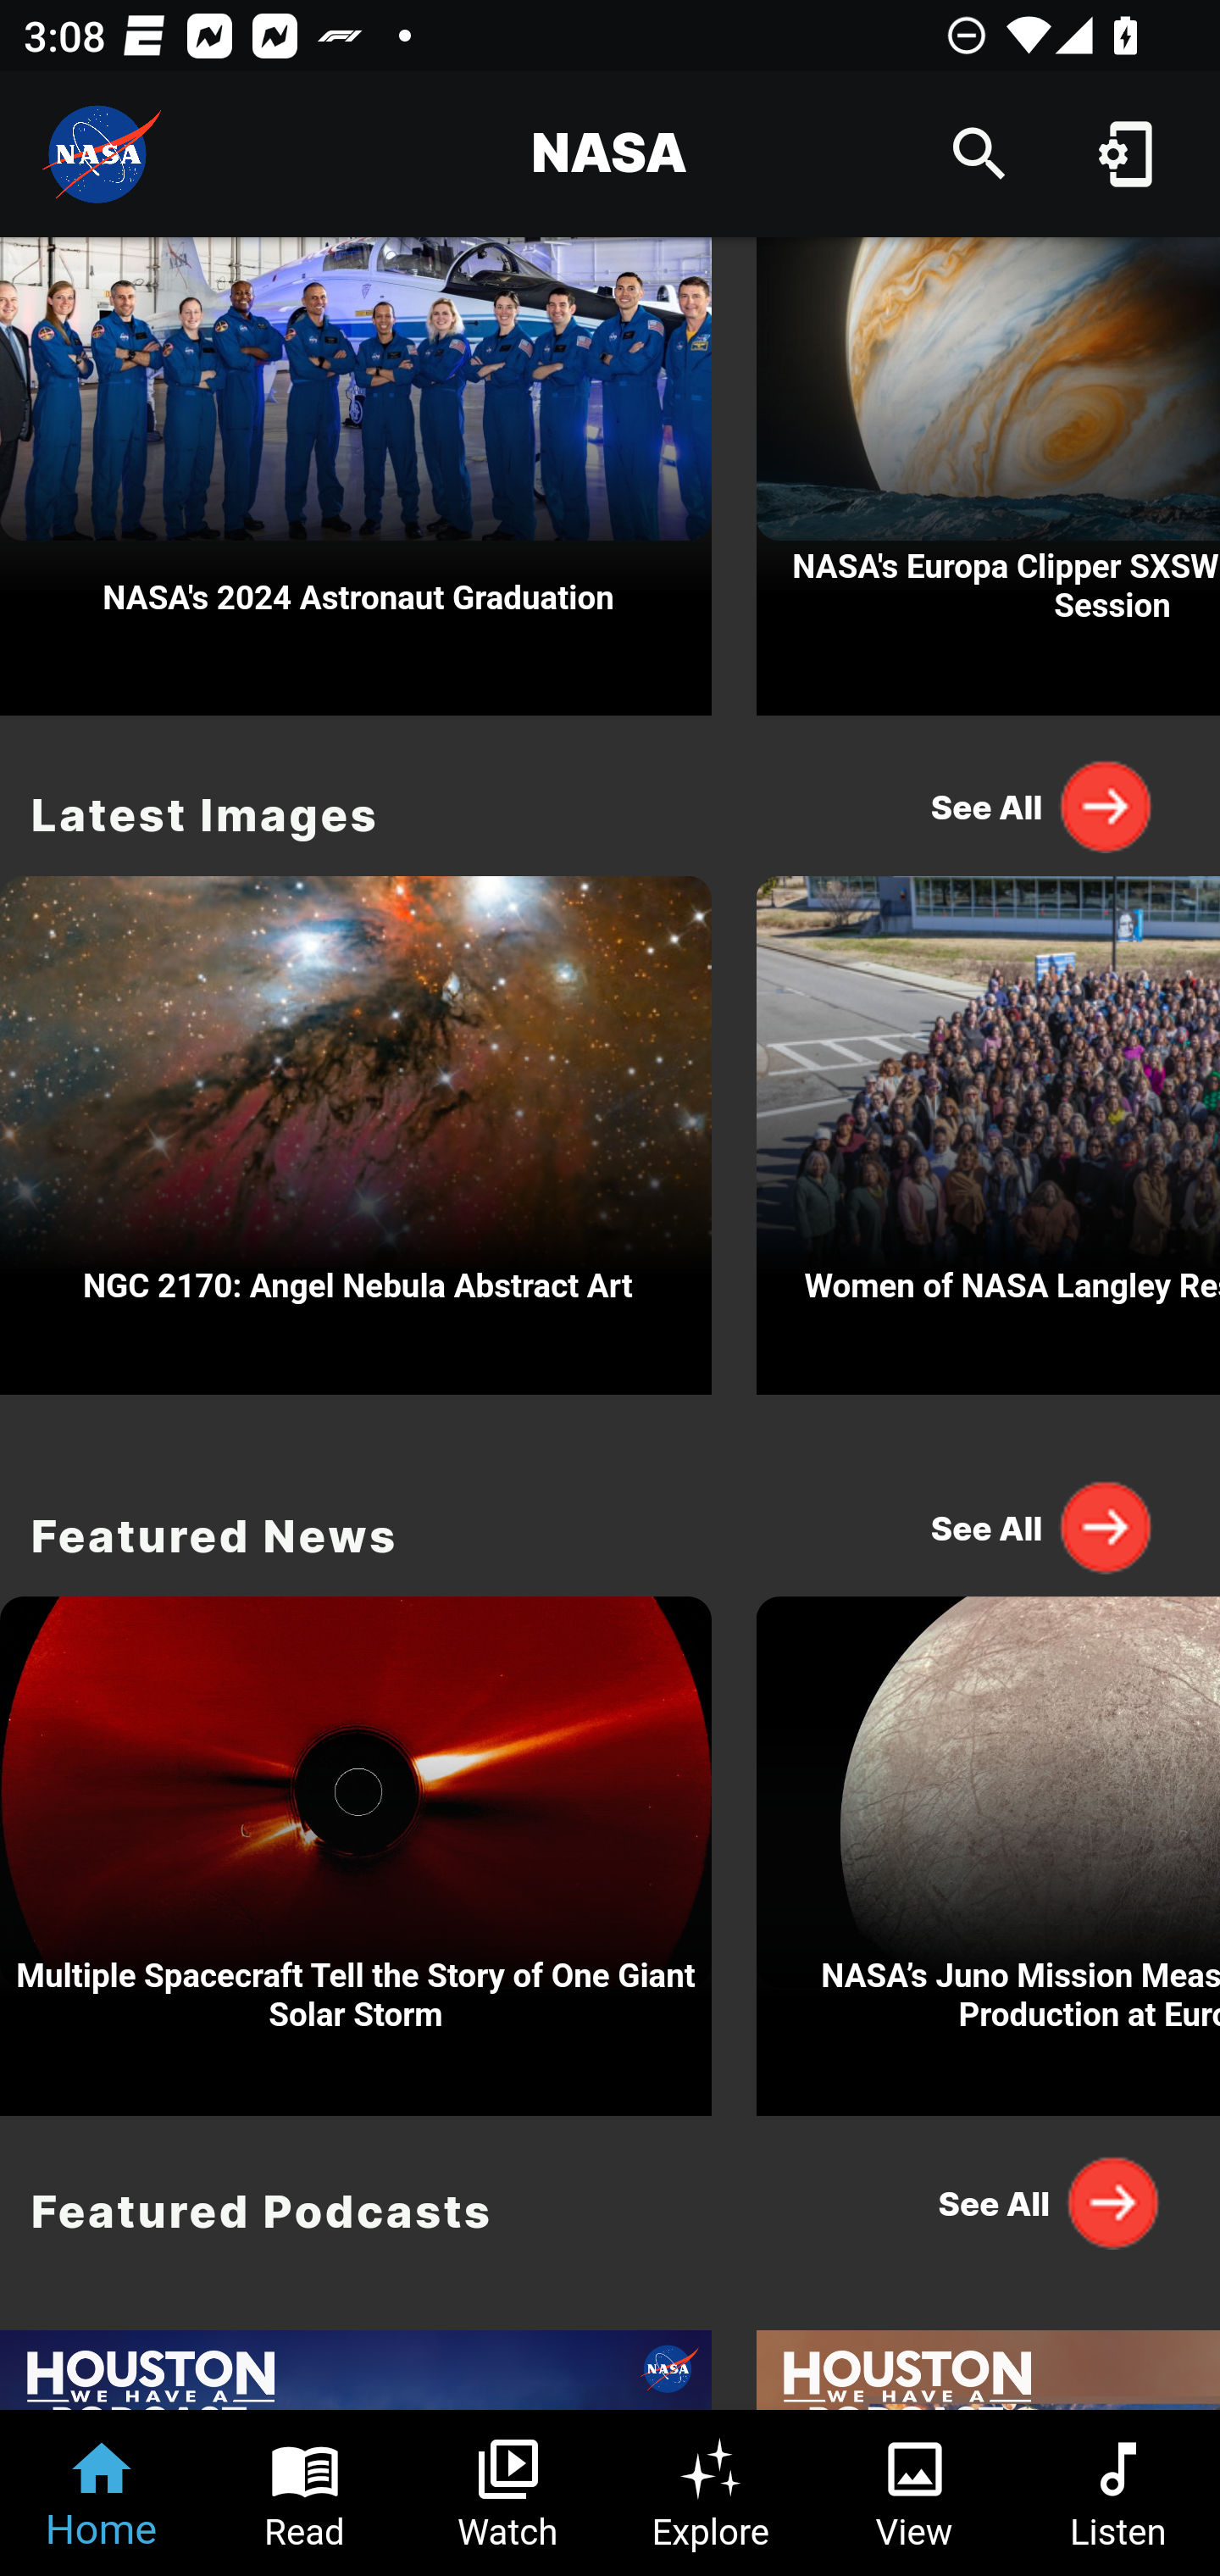 The width and height of the screenshot is (1220, 2576). What do you see at coordinates (712, 2493) in the screenshot?
I see `Explore
Tab 4 of 6` at bounding box center [712, 2493].